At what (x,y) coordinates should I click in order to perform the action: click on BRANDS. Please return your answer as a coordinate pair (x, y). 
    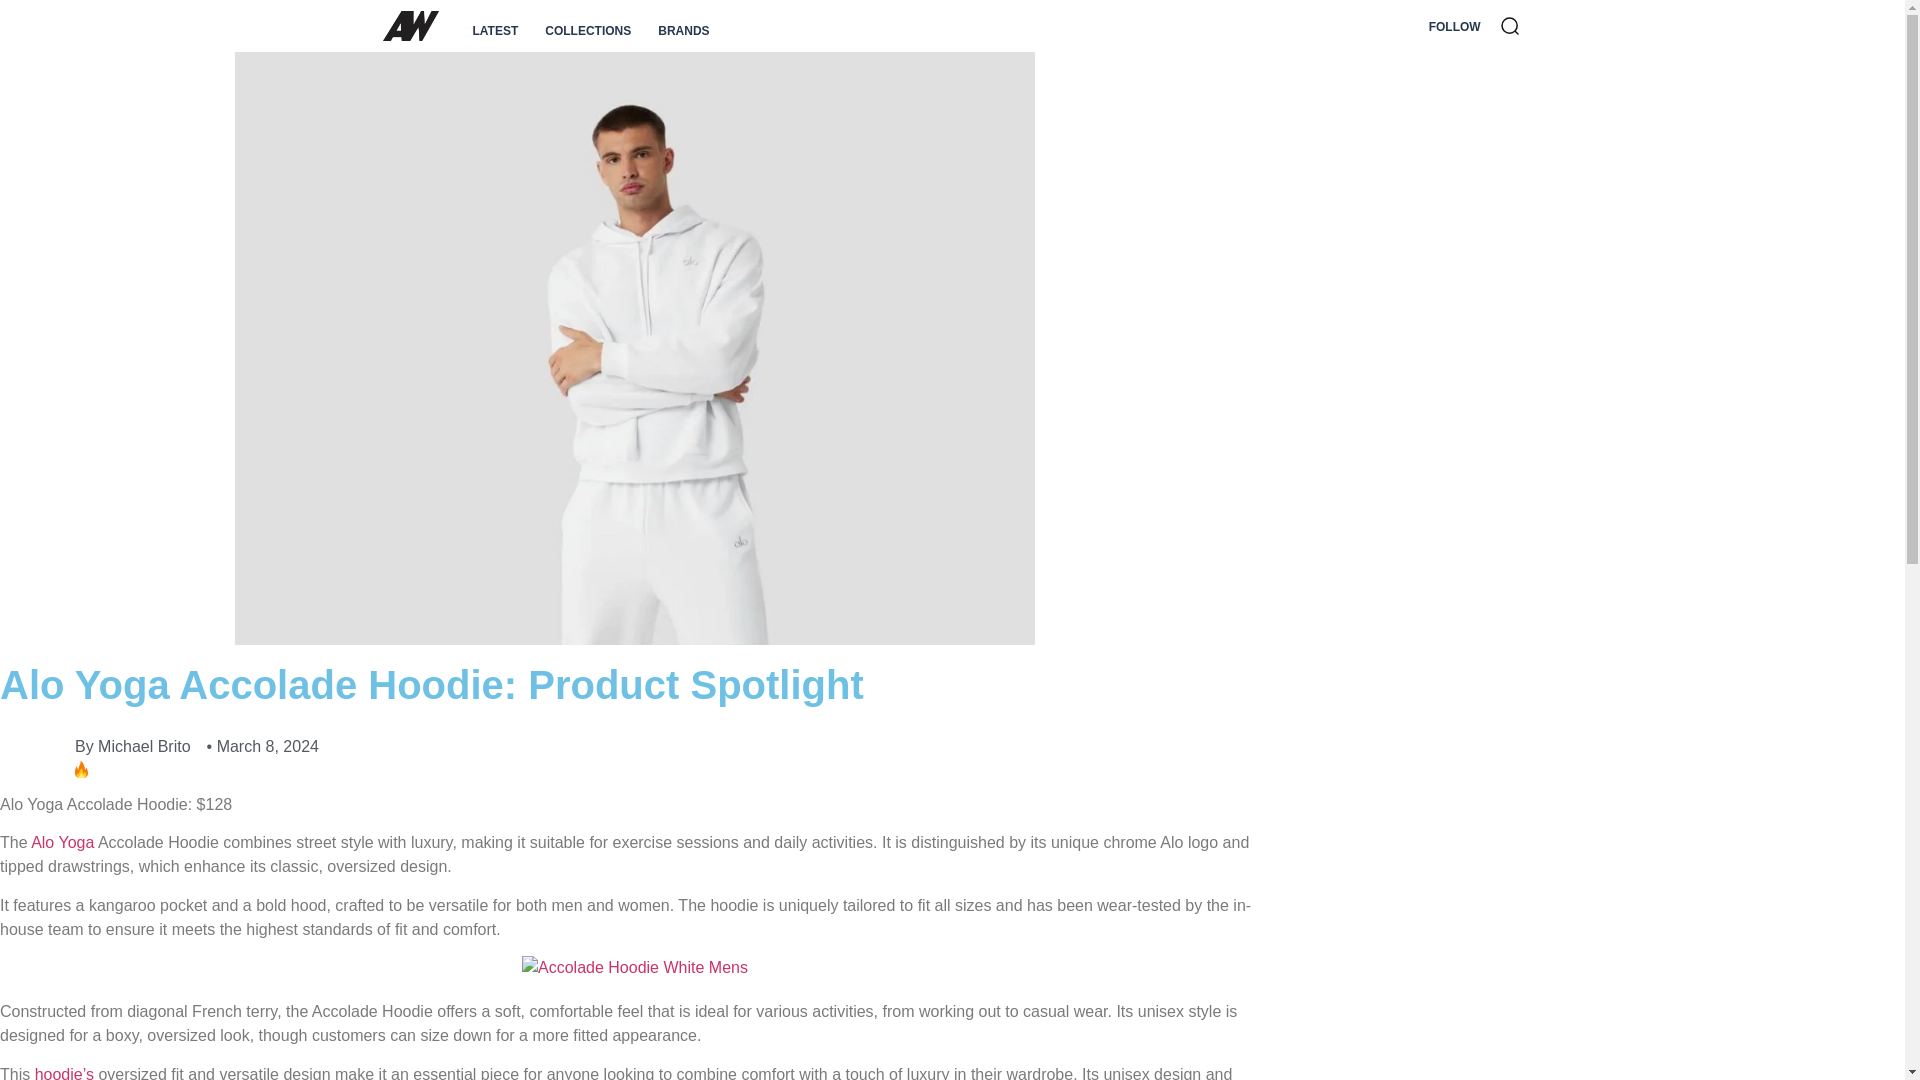
    Looking at the image, I should click on (683, 30).